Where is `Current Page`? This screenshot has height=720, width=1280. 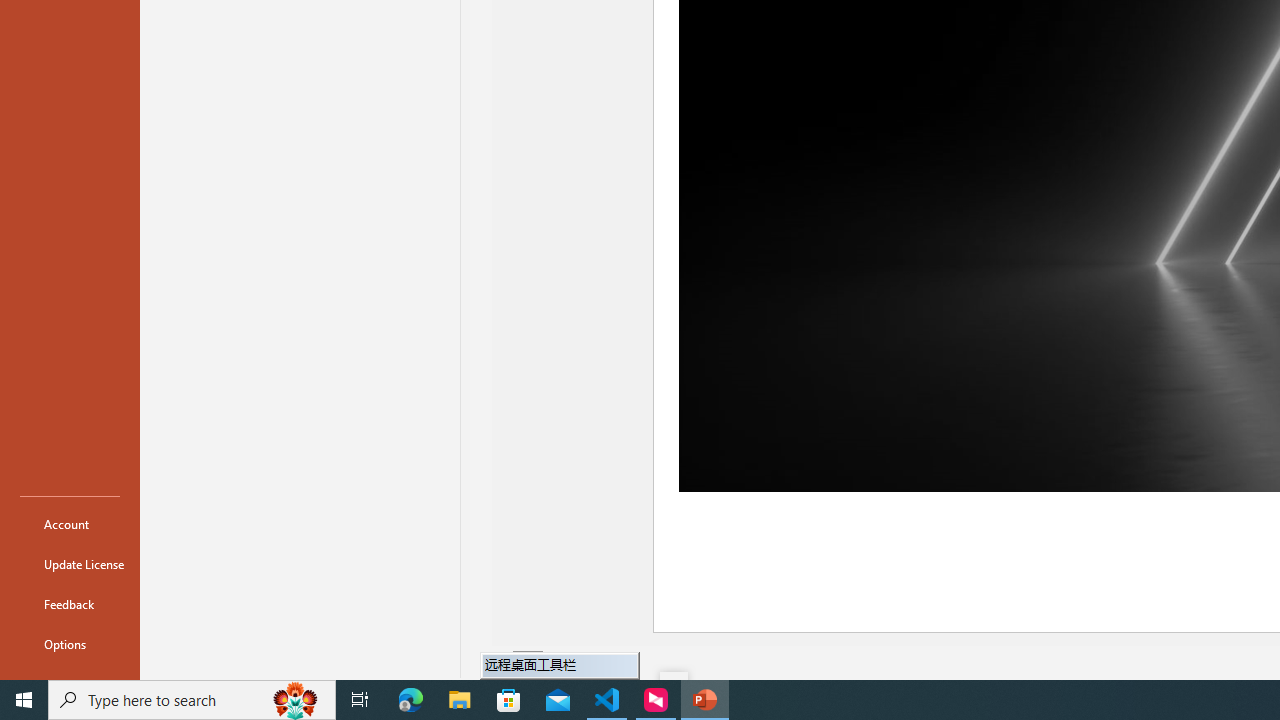
Current Page is located at coordinates (528, 662).